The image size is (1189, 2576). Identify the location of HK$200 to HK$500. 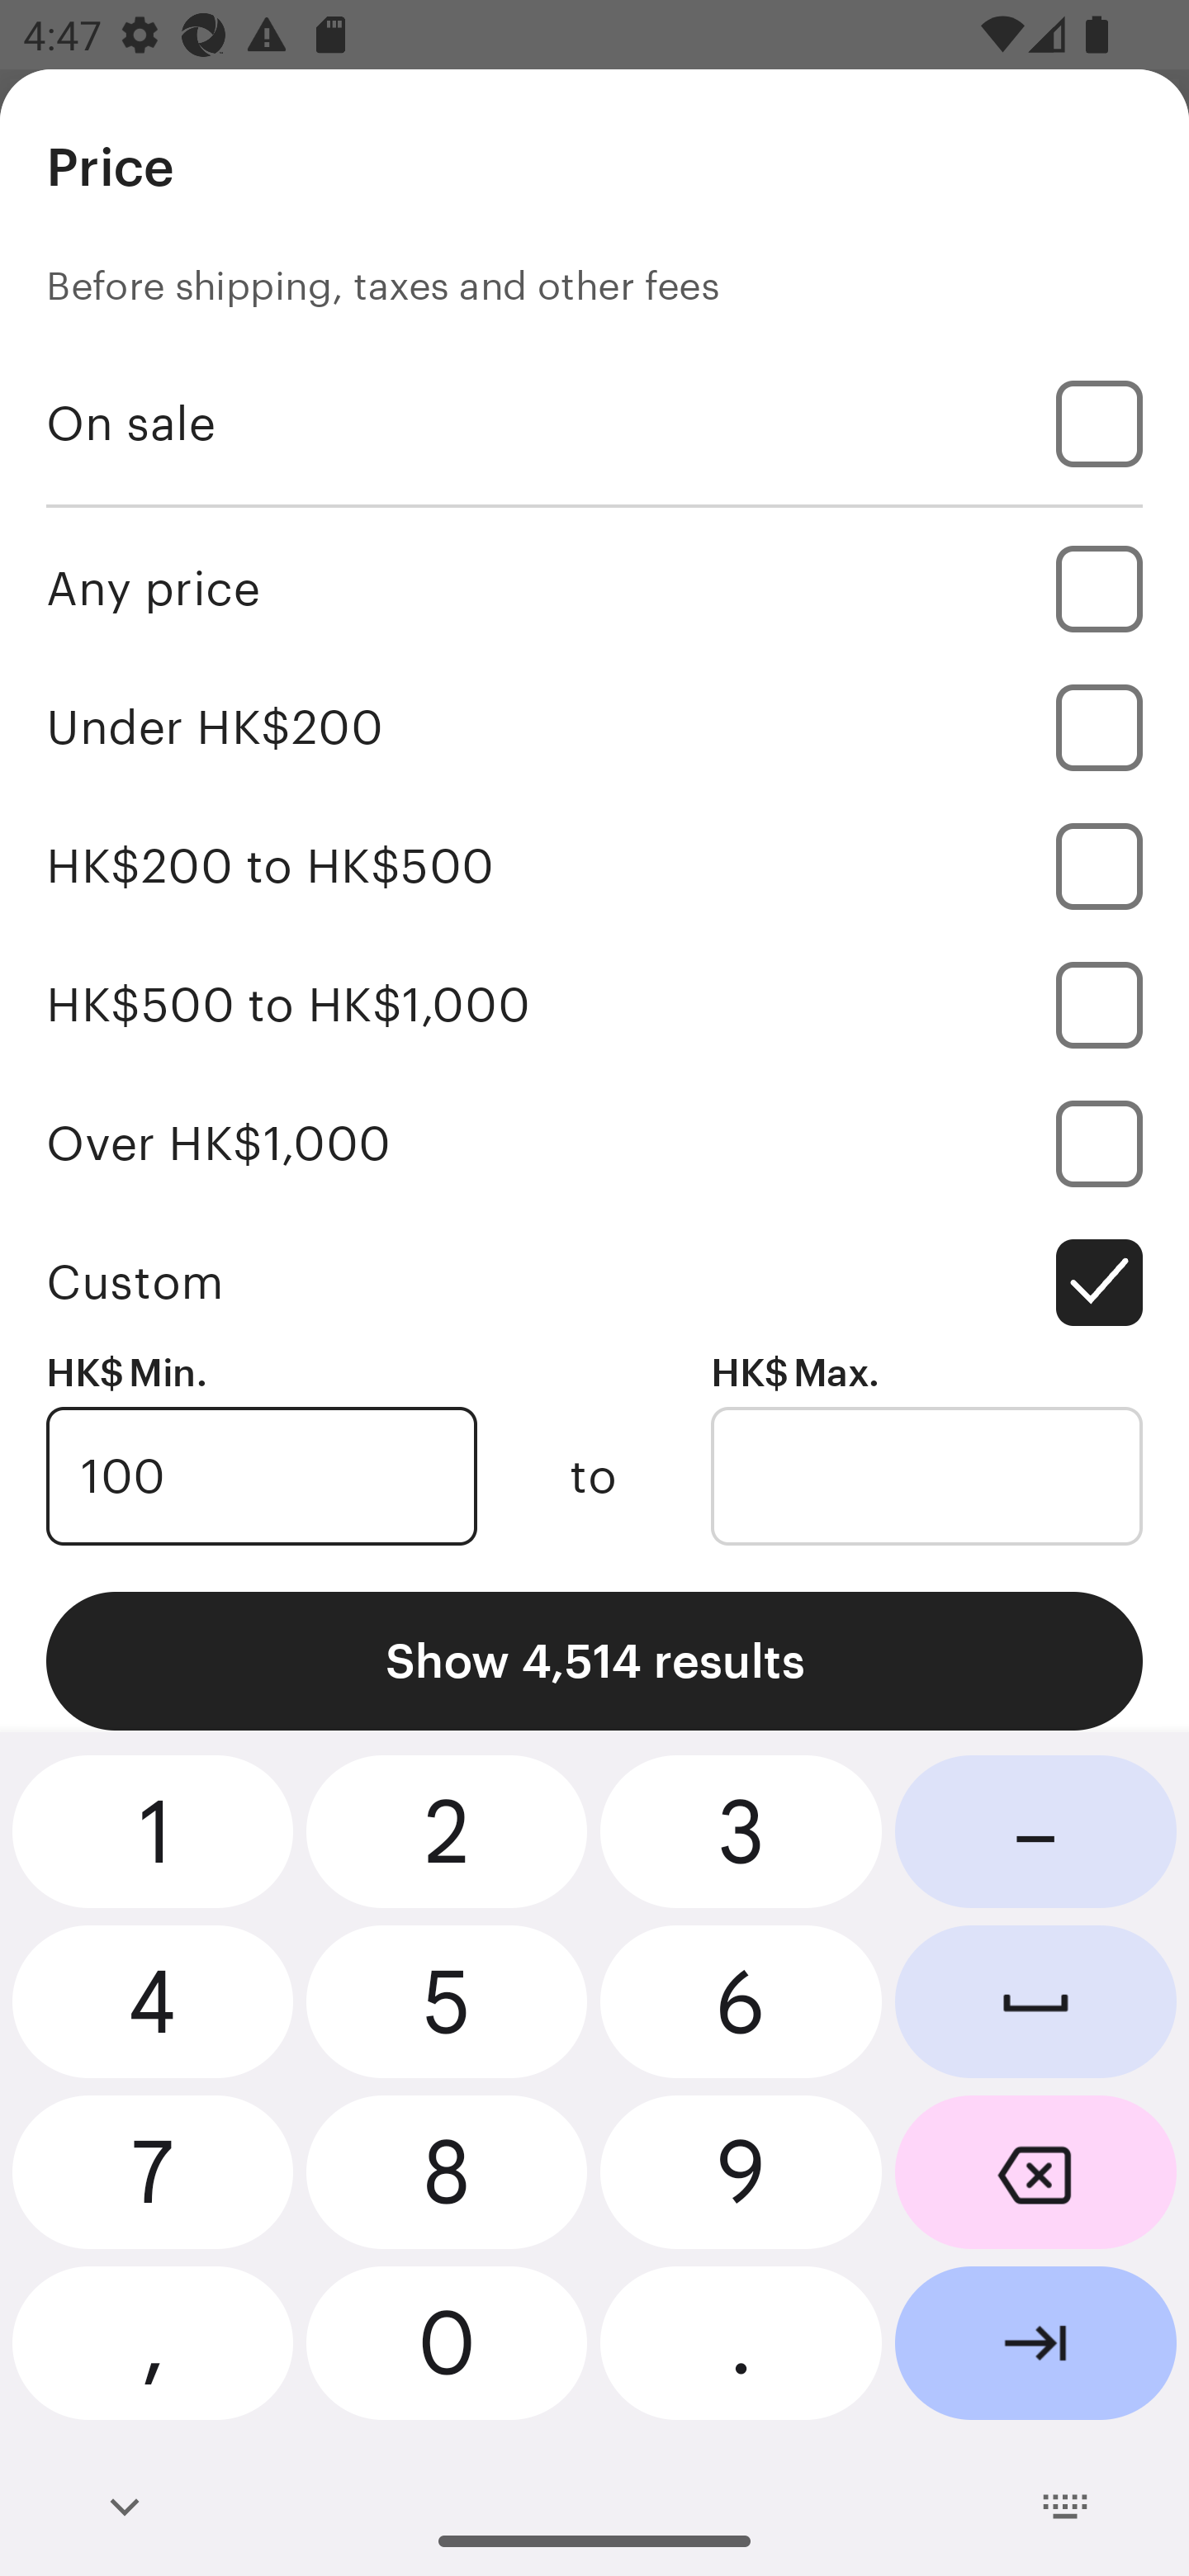
(594, 865).